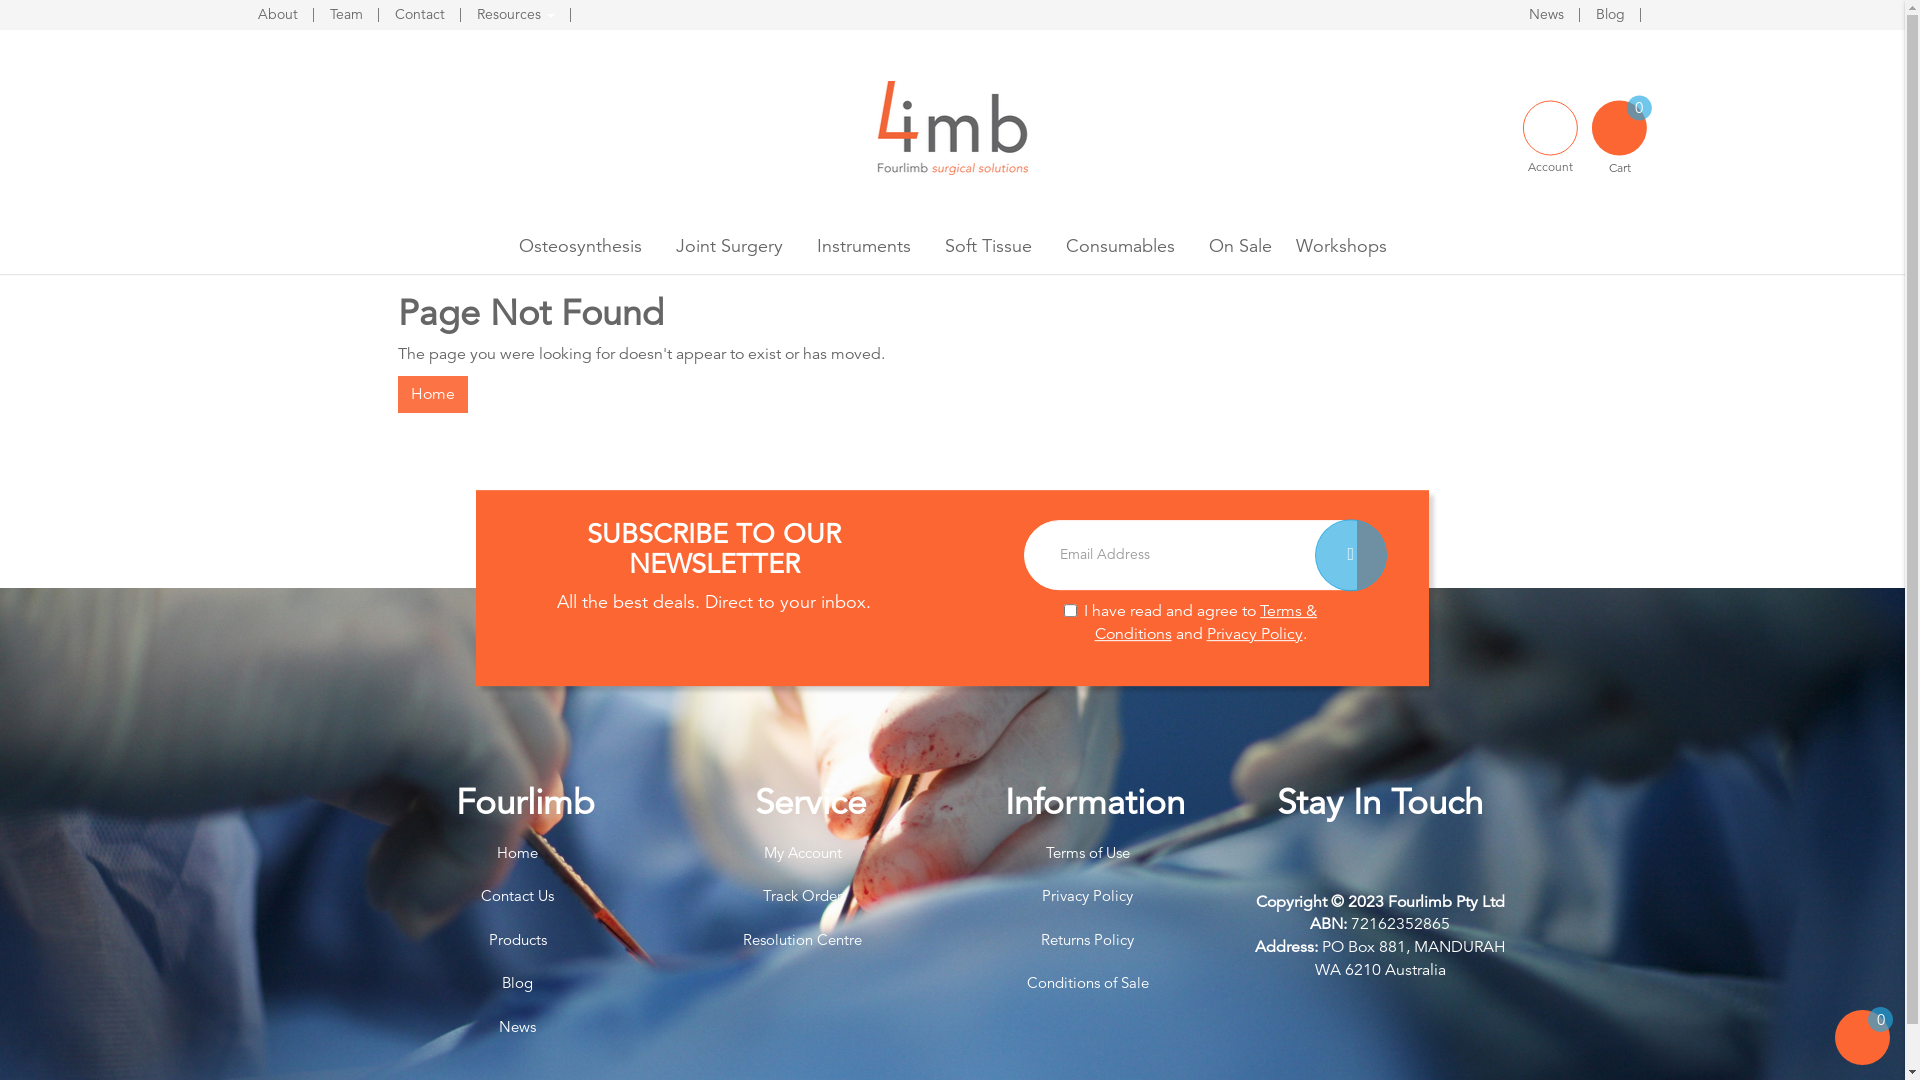  Describe the element at coordinates (1255, 634) in the screenshot. I see `Privacy Policy` at that location.